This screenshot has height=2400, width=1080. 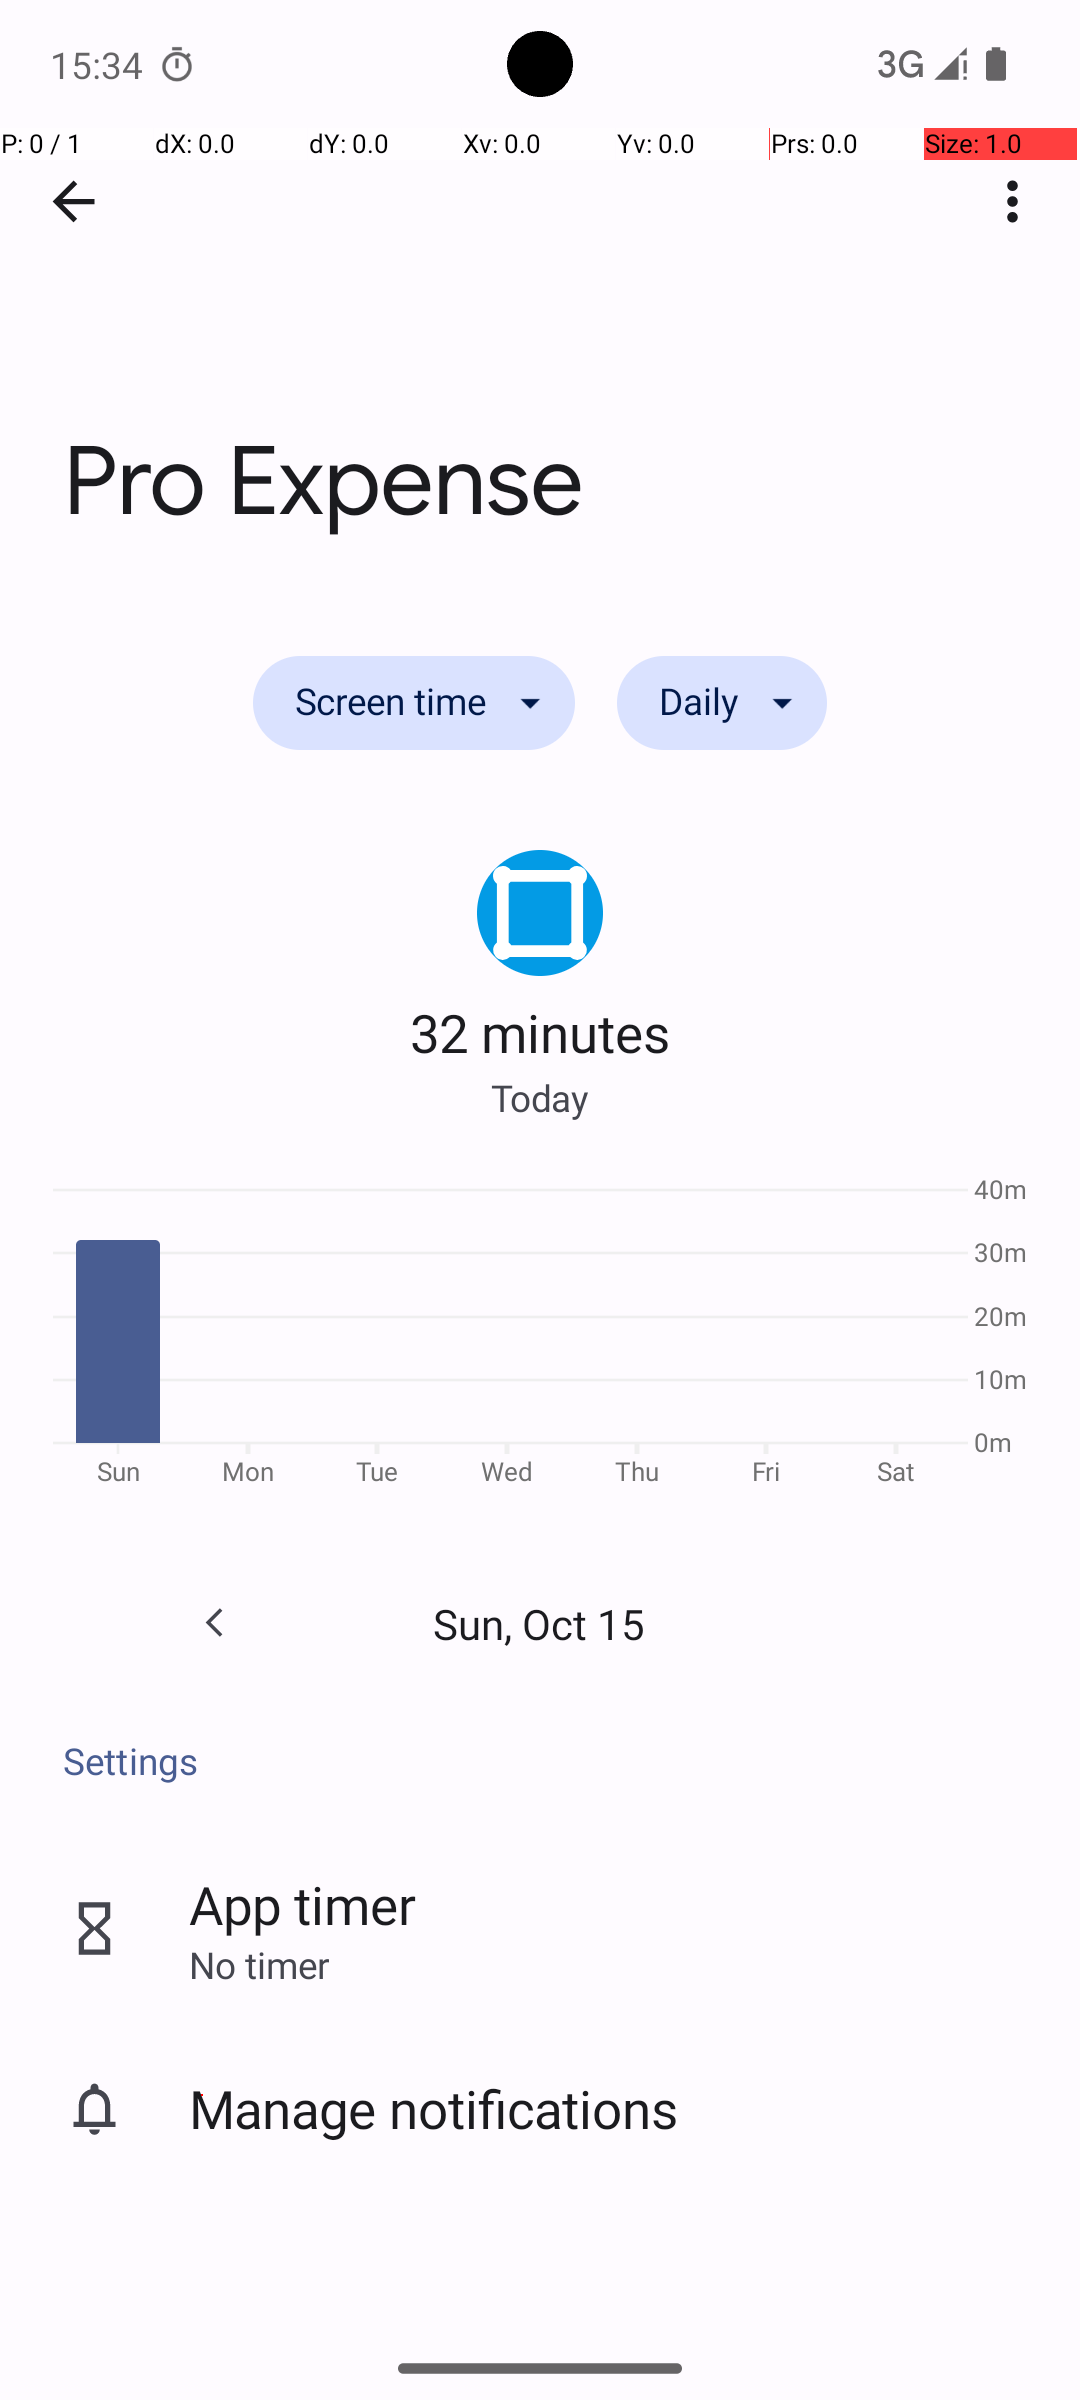 What do you see at coordinates (540, 1032) in the screenshot?
I see `32 minutes` at bounding box center [540, 1032].